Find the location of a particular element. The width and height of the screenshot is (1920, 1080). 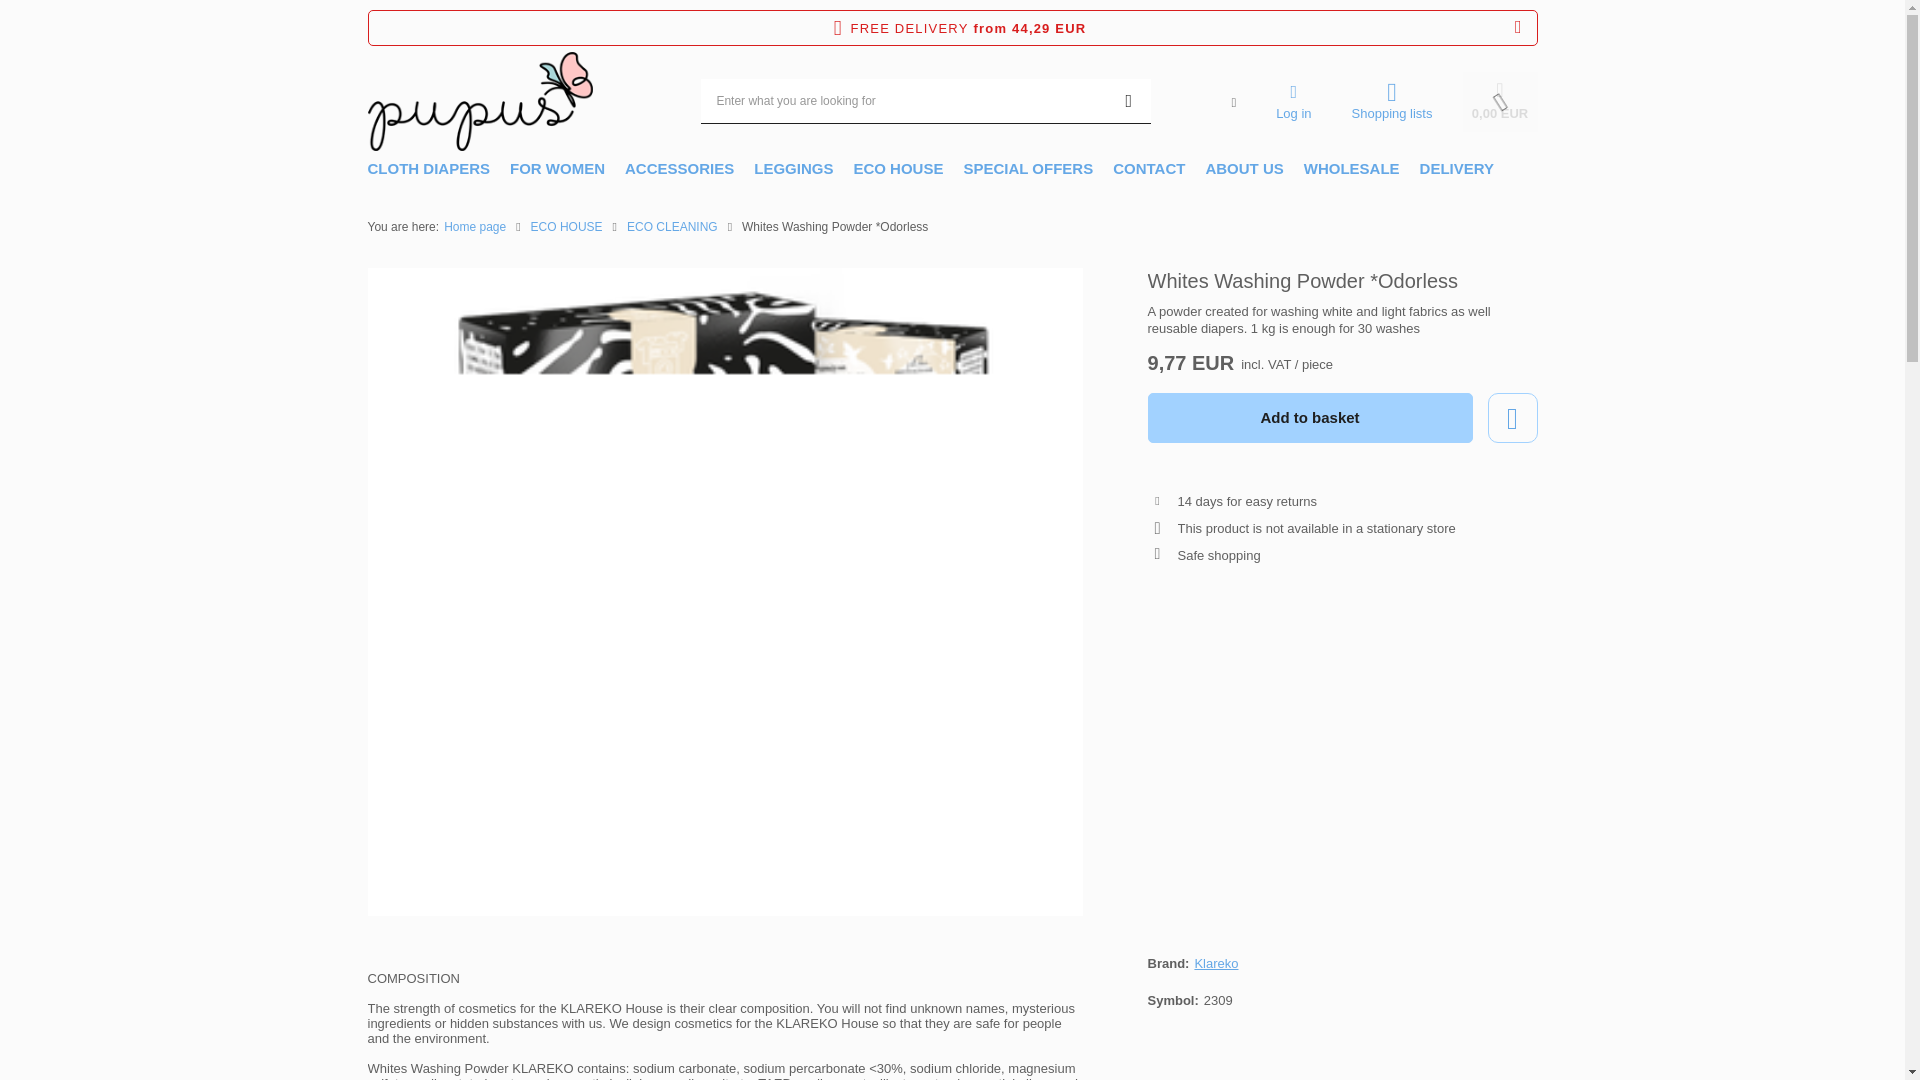

Shopping lists is located at coordinates (1392, 101).